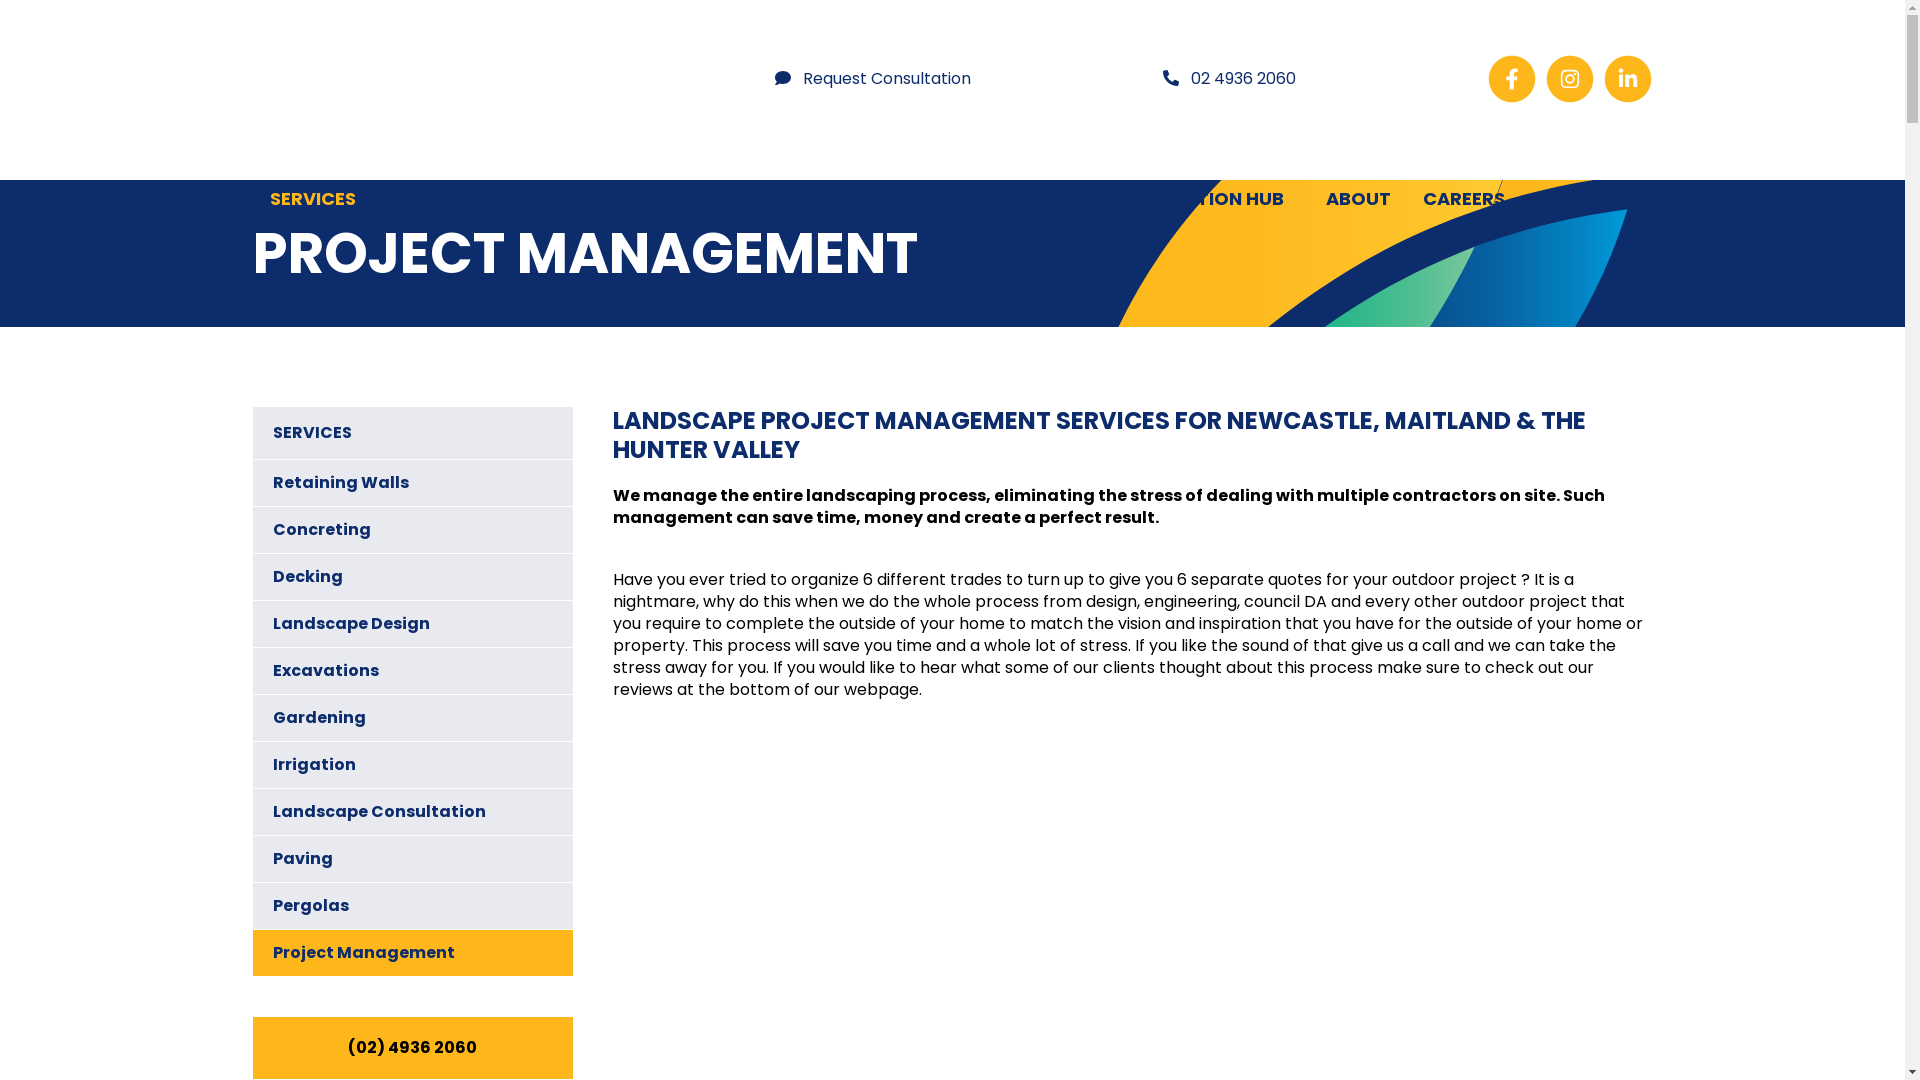 This screenshot has height=1080, width=1920. Describe the element at coordinates (422, 199) in the screenshot. I see `DESIGN` at that location.